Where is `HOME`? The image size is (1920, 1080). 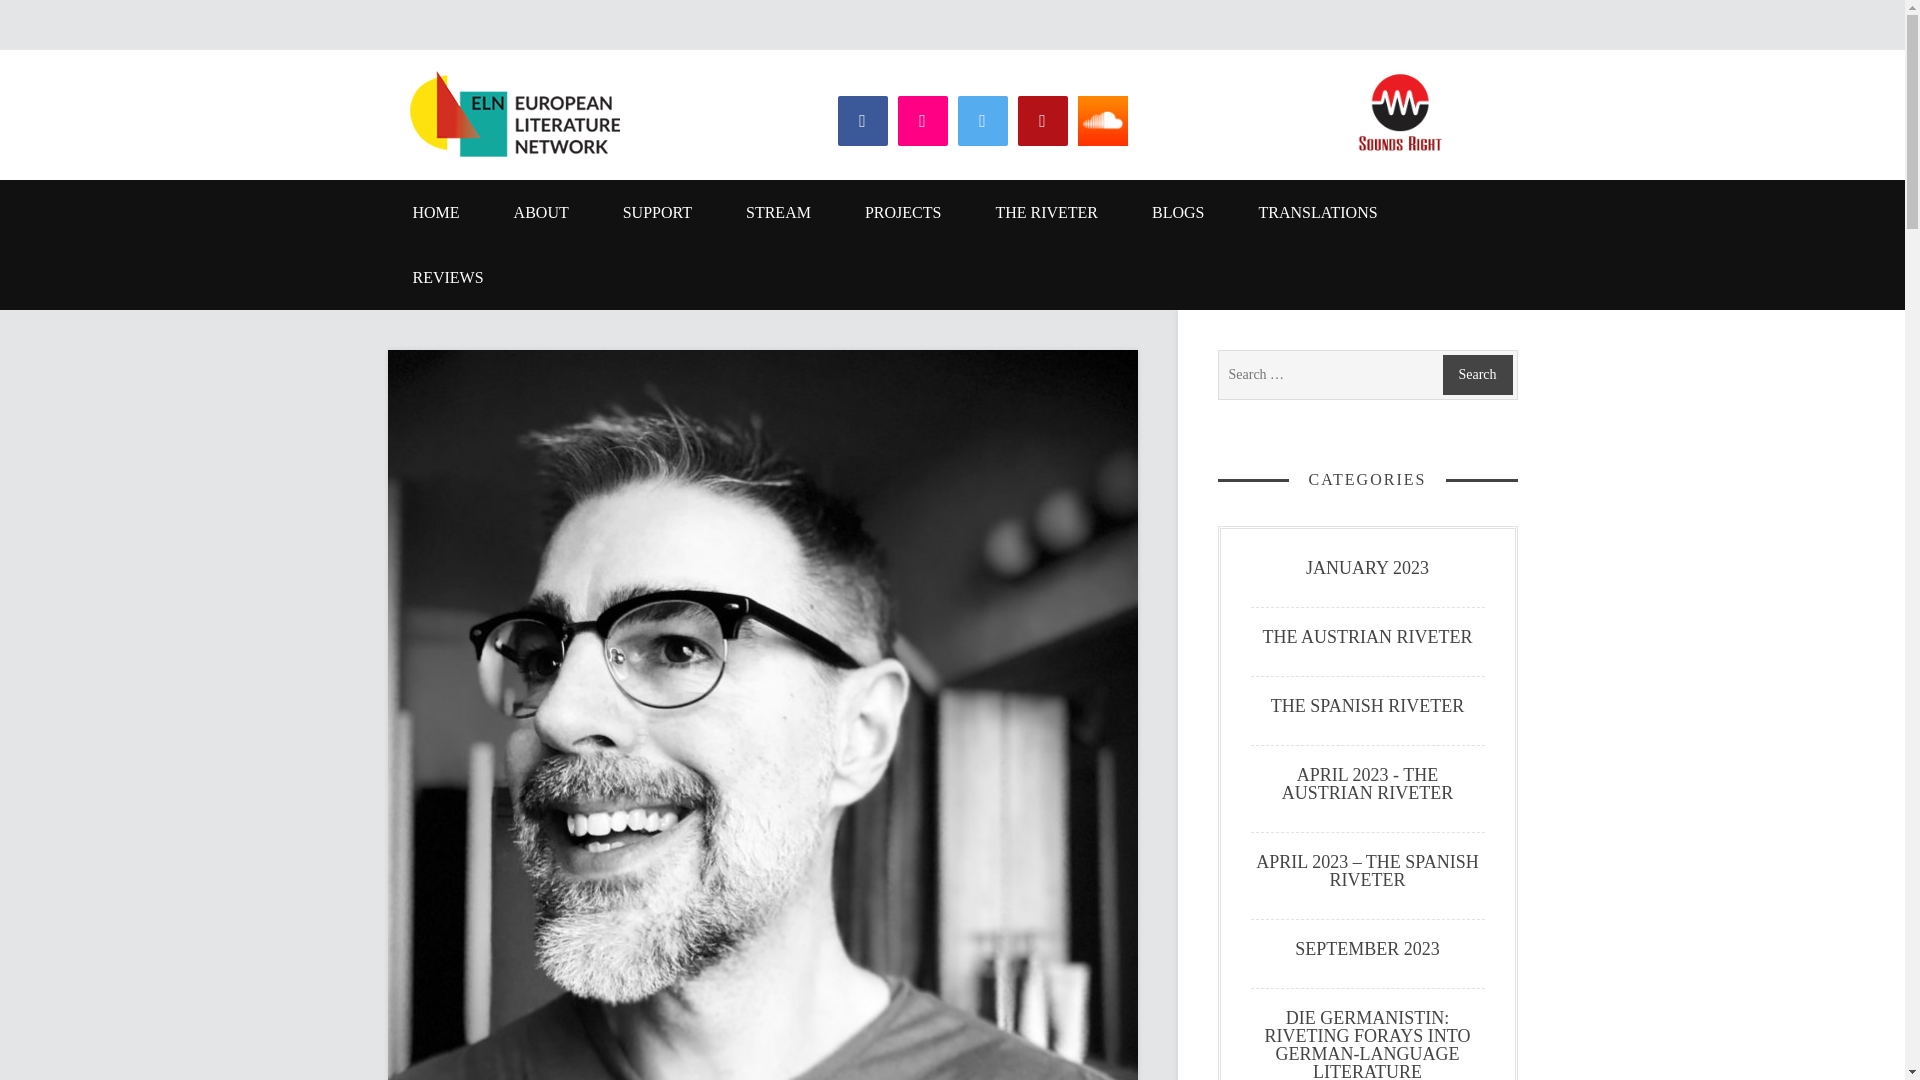
HOME is located at coordinates (436, 212).